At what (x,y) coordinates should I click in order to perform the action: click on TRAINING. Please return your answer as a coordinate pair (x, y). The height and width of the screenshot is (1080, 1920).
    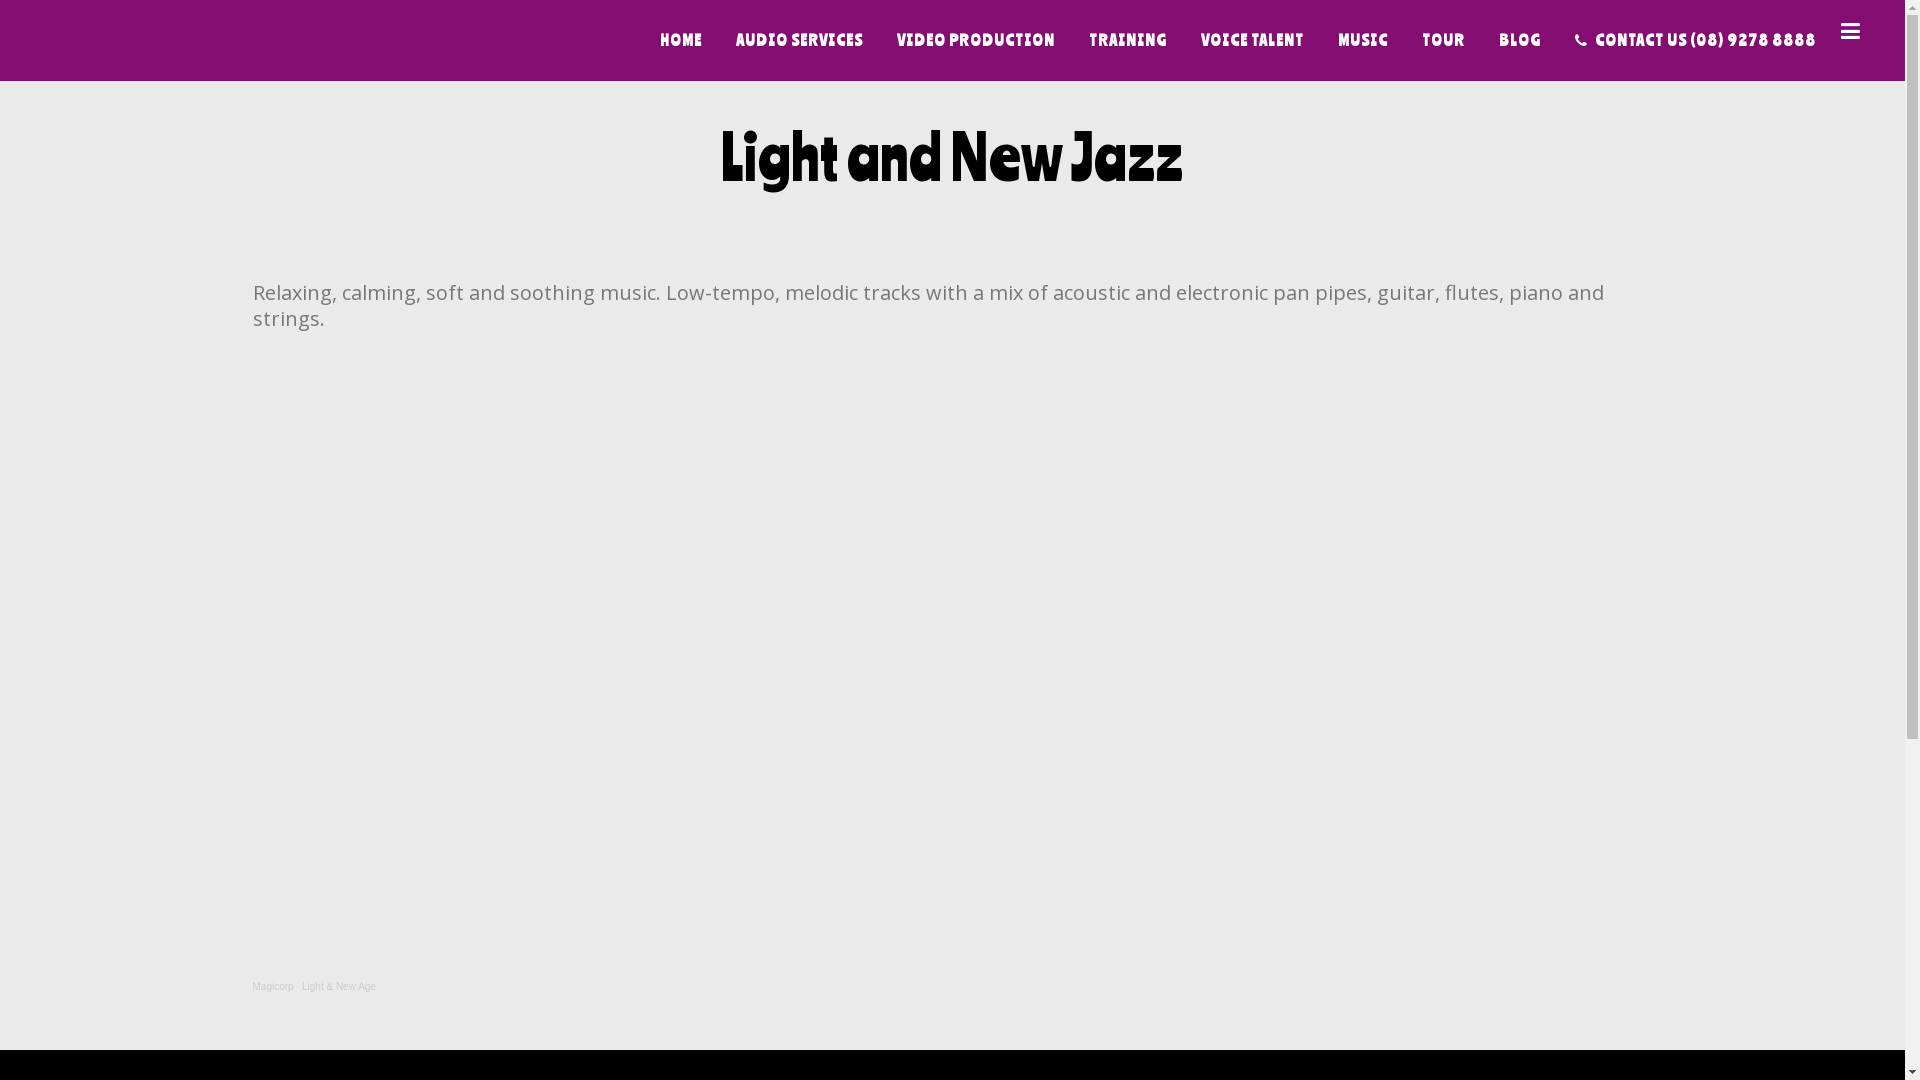
    Looking at the image, I should click on (1128, 40).